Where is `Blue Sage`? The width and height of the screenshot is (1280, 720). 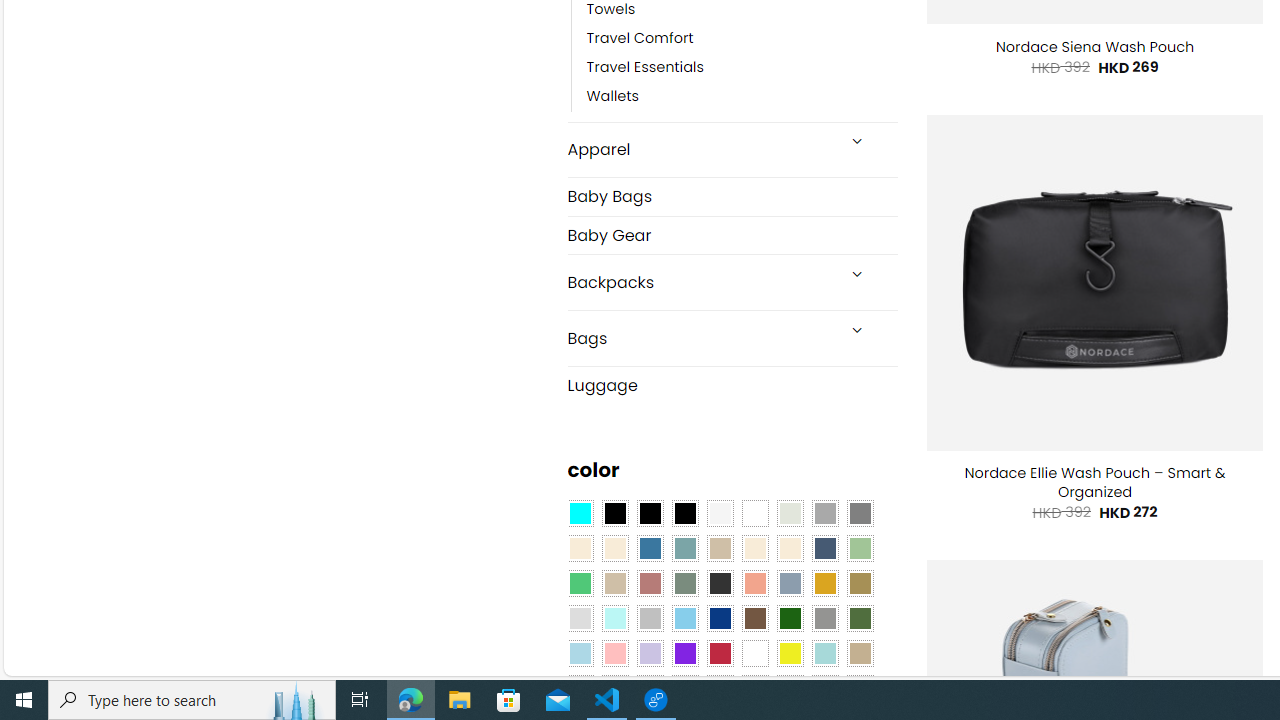 Blue Sage is located at coordinates (684, 548).